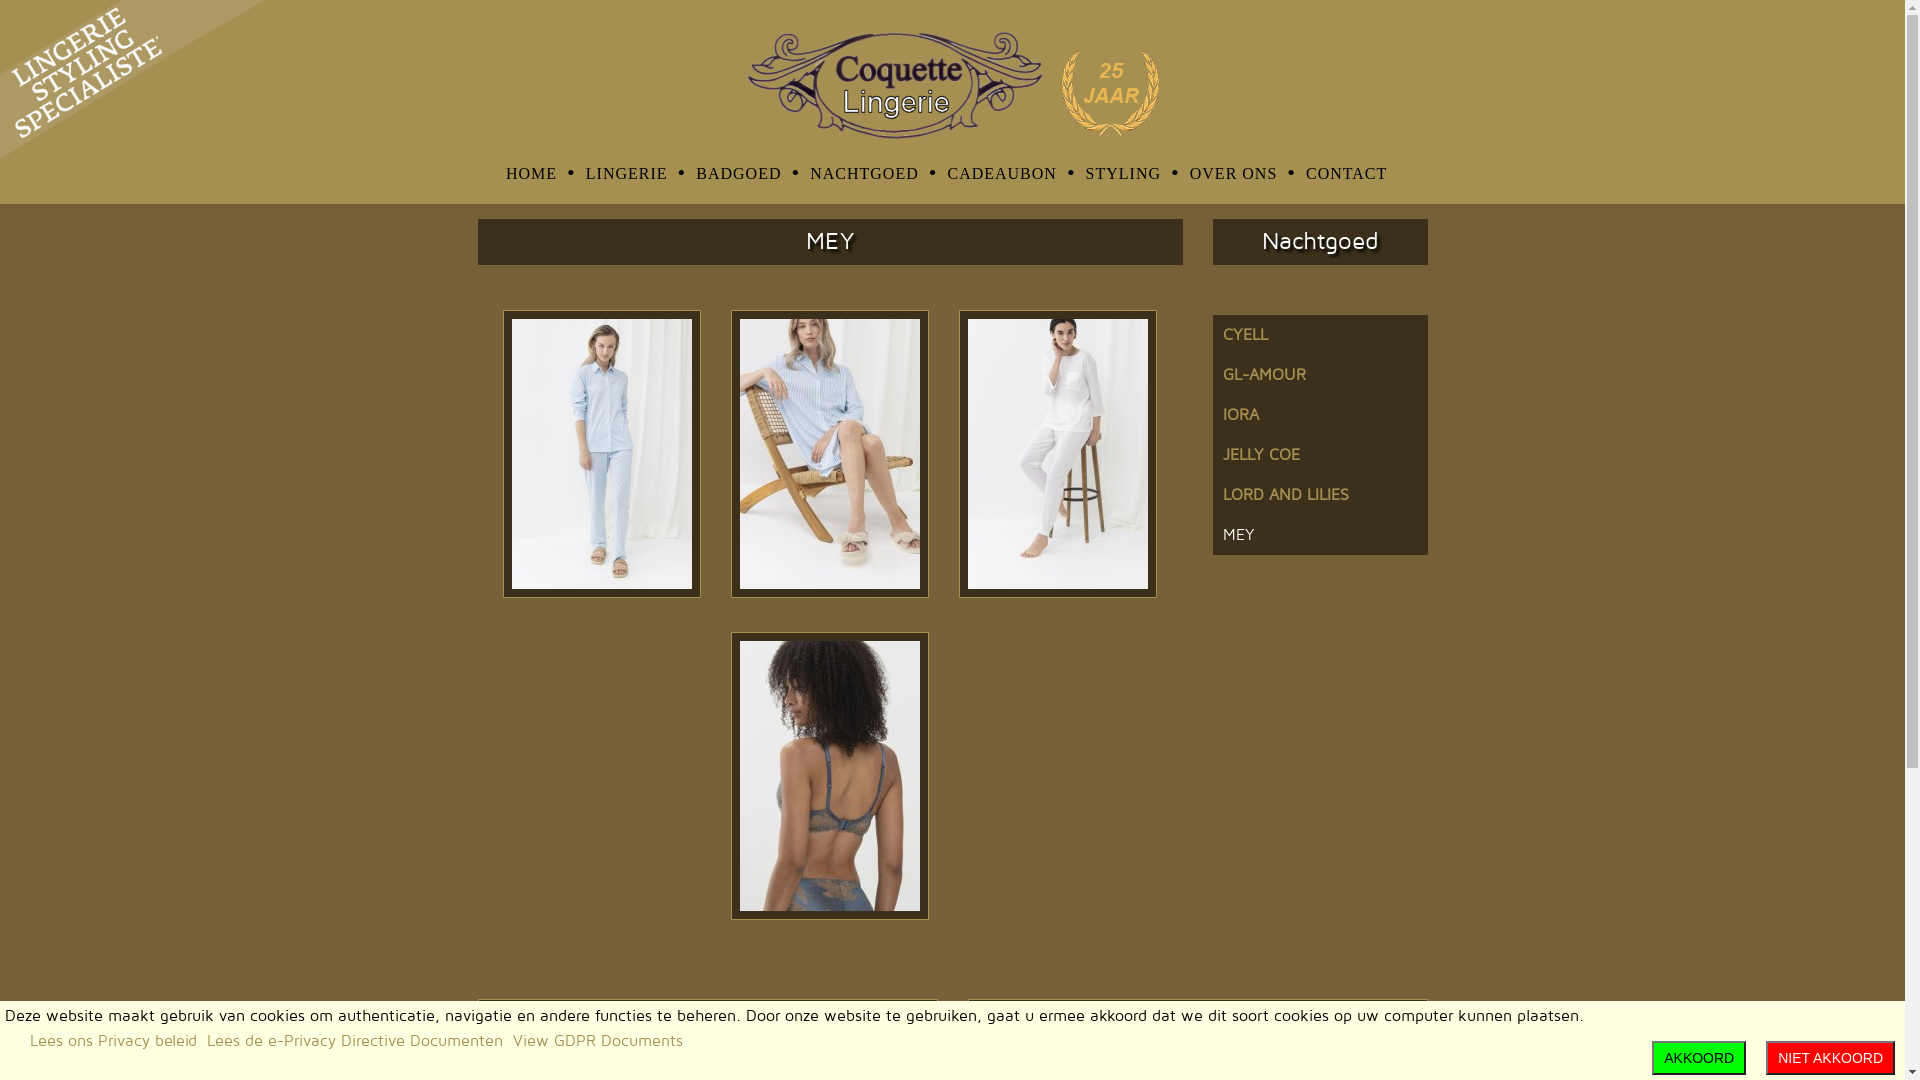 The width and height of the screenshot is (1920, 1080). Describe the element at coordinates (1136, 174) in the screenshot. I see `STYLING` at that location.